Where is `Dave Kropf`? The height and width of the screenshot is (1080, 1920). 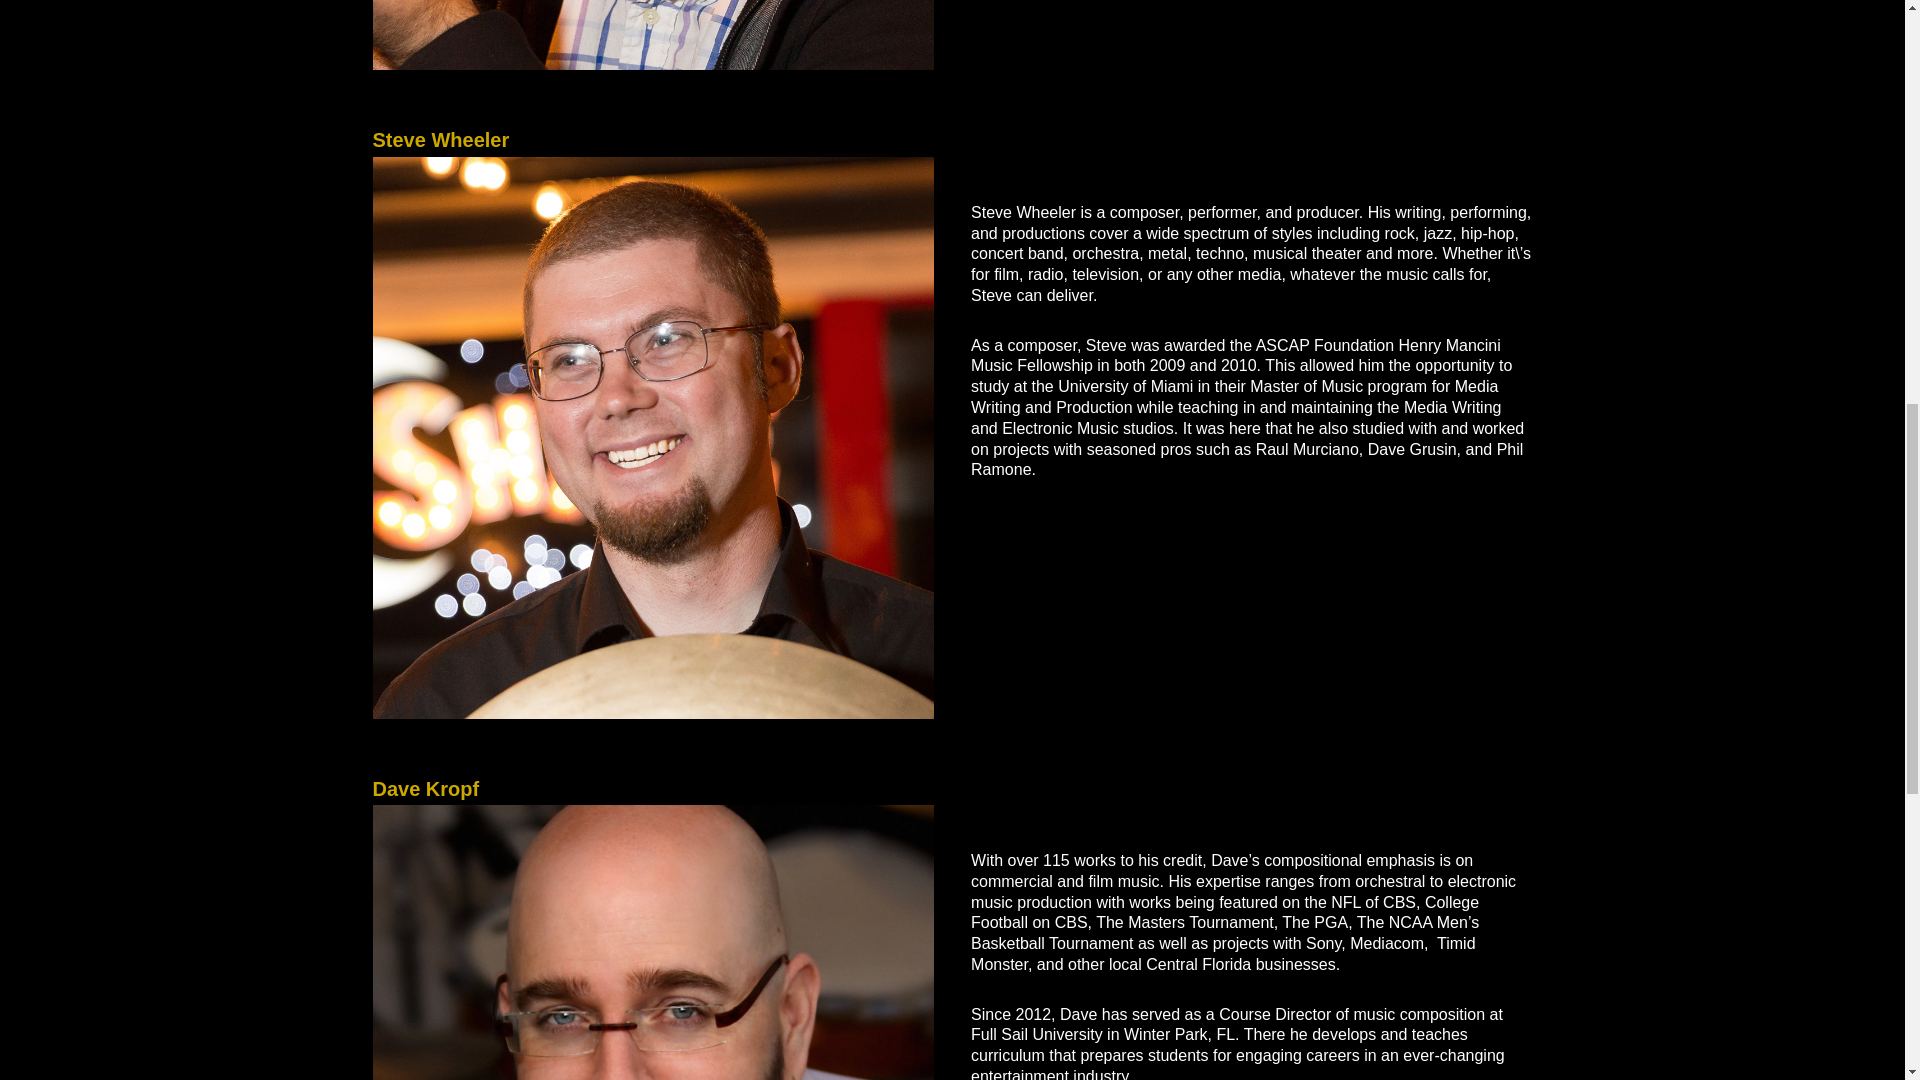
Dave Kropf is located at coordinates (425, 788).